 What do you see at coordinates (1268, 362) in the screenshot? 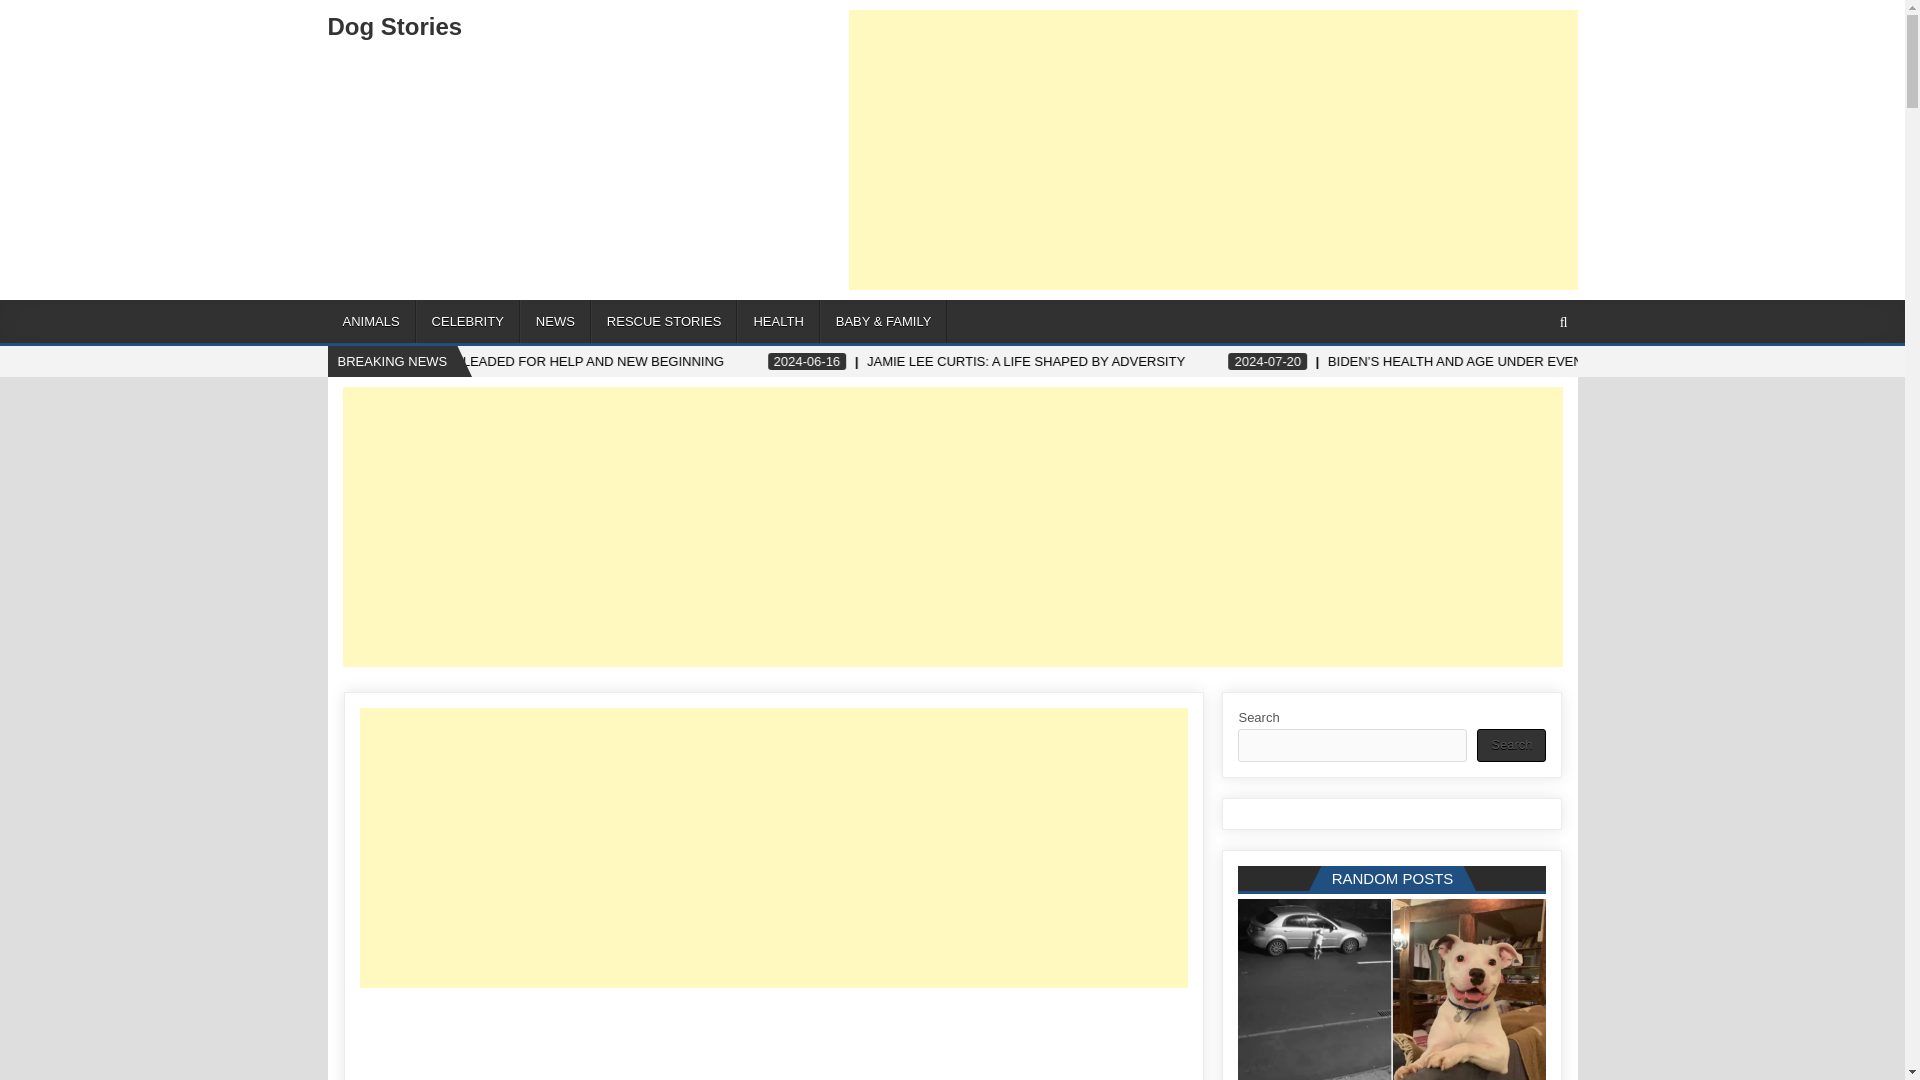
I see `2024-06-16 JAMIE LEE CURTIS: A LIFE SHAPED BY ADVERSITY` at bounding box center [1268, 362].